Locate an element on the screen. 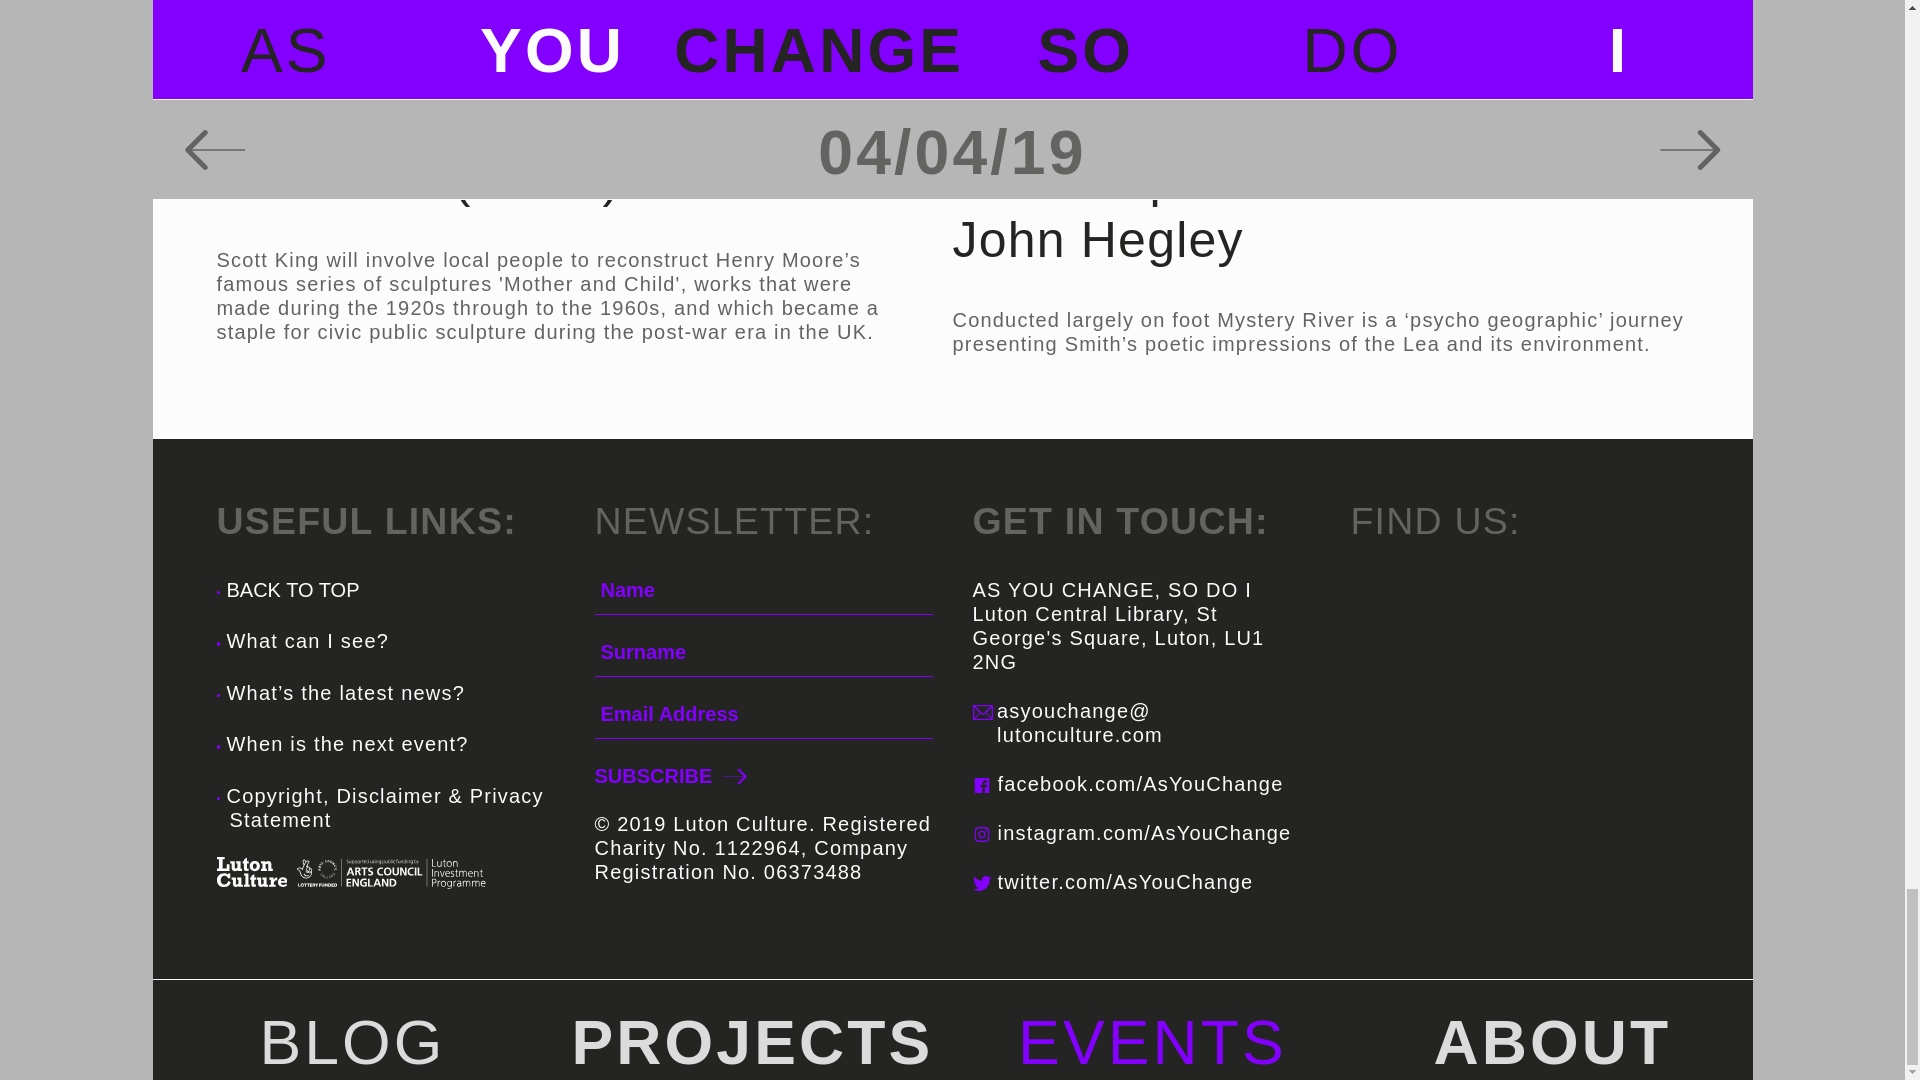  Email is located at coordinates (982, 712).